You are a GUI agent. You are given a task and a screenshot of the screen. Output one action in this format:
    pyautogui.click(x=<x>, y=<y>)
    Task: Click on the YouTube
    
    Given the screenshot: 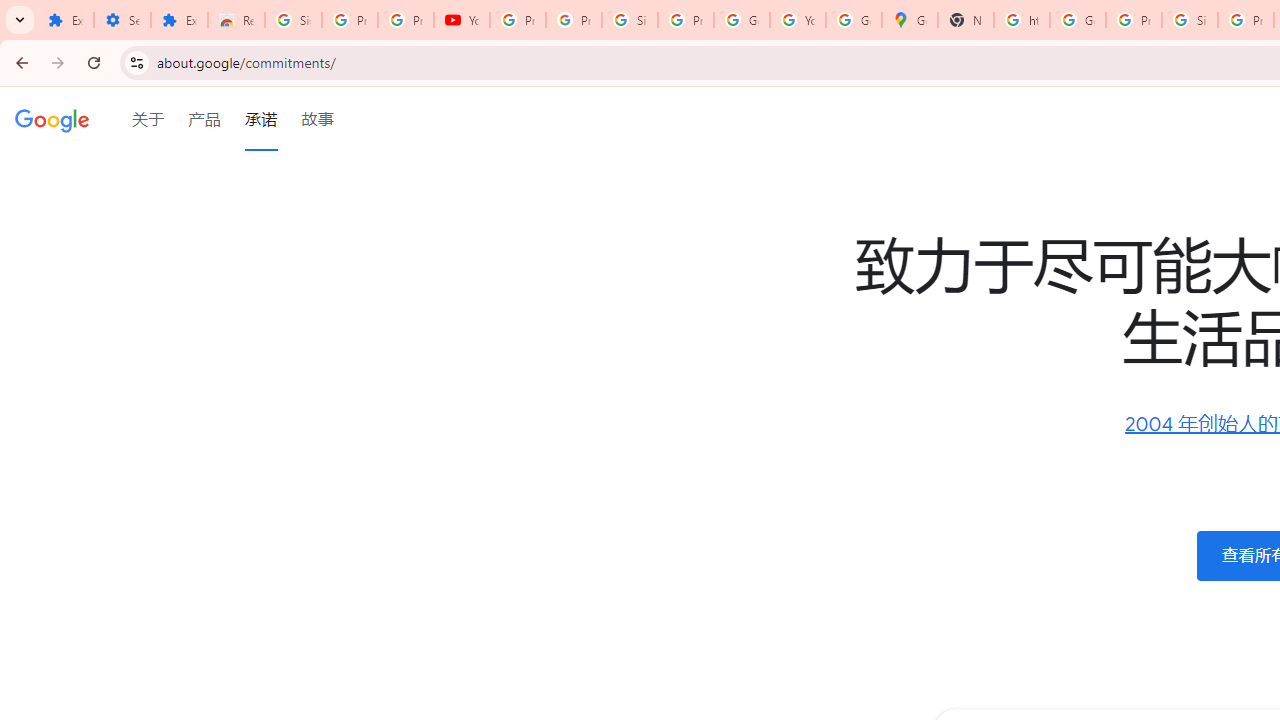 What is the action you would take?
    pyautogui.click(x=798, y=20)
    